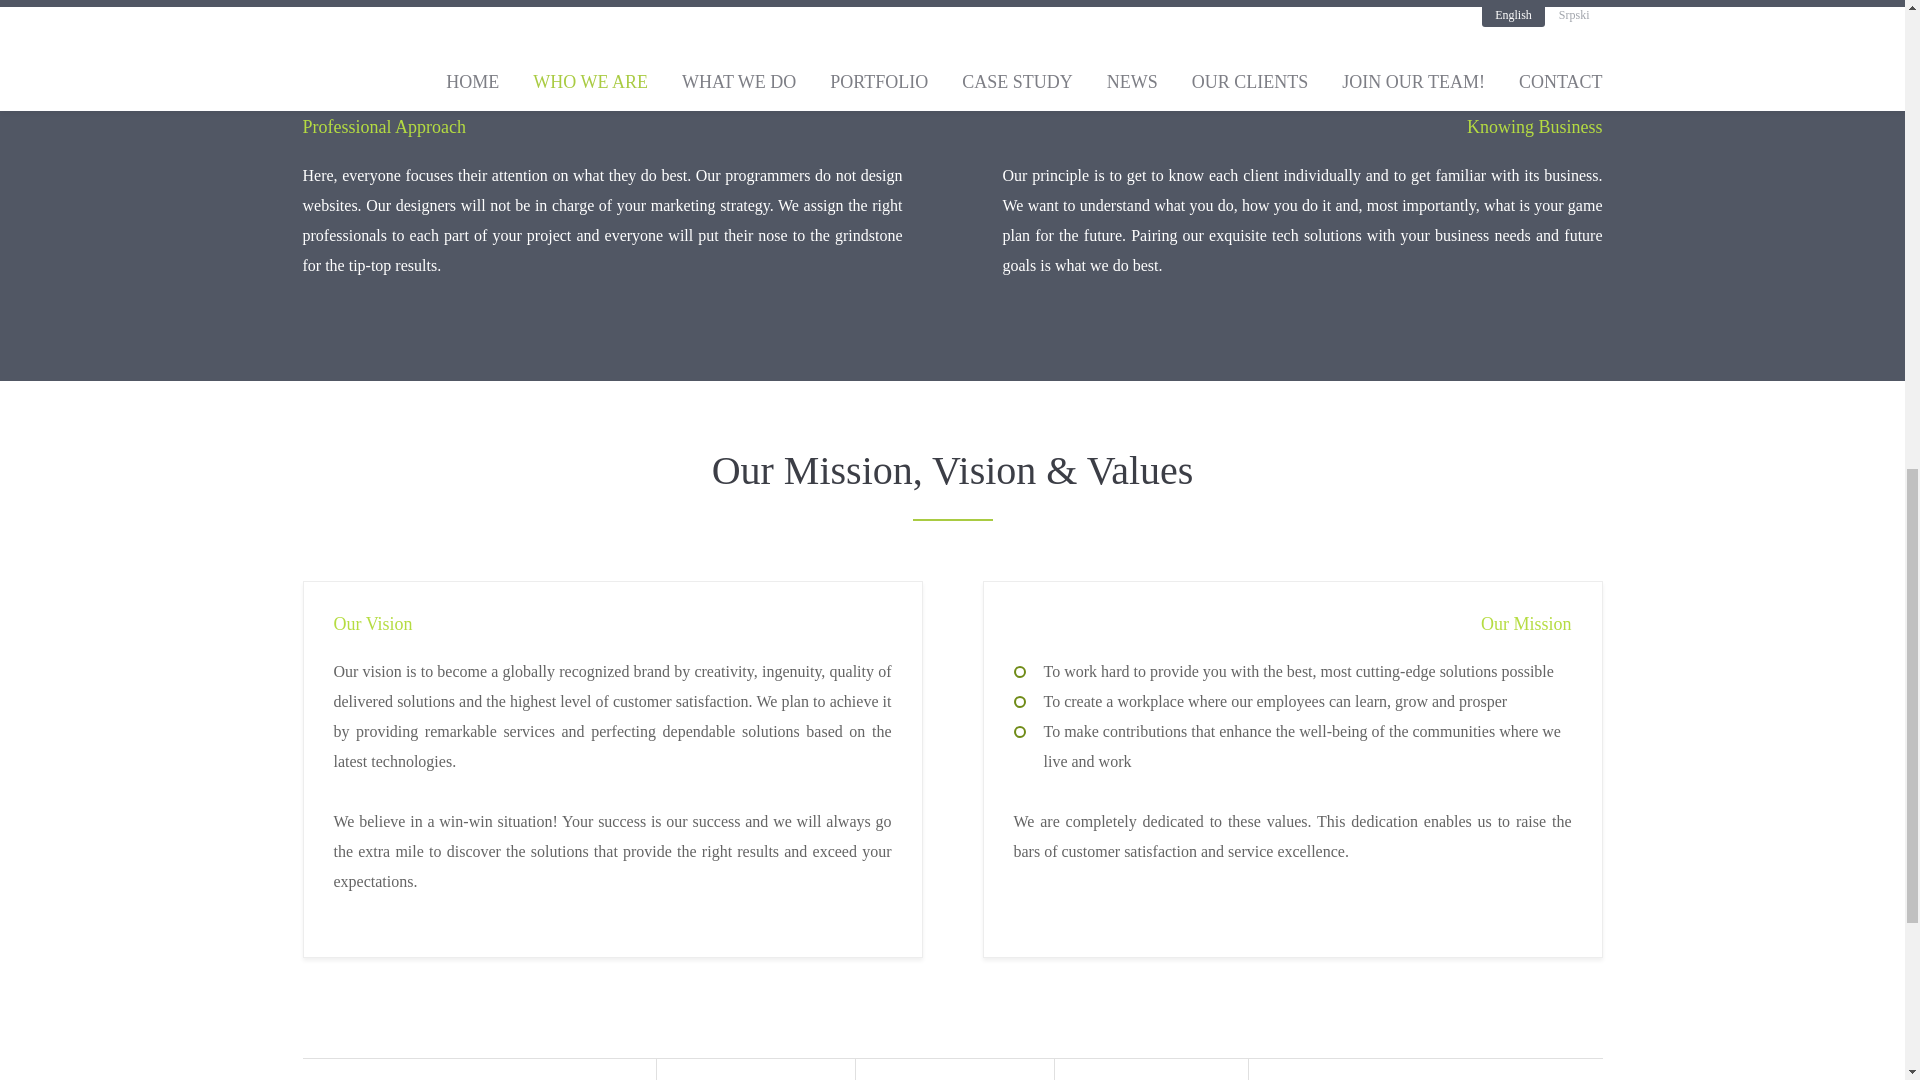 This screenshot has width=1920, height=1080. I want to click on Working With Us, so click(1150, 1076).